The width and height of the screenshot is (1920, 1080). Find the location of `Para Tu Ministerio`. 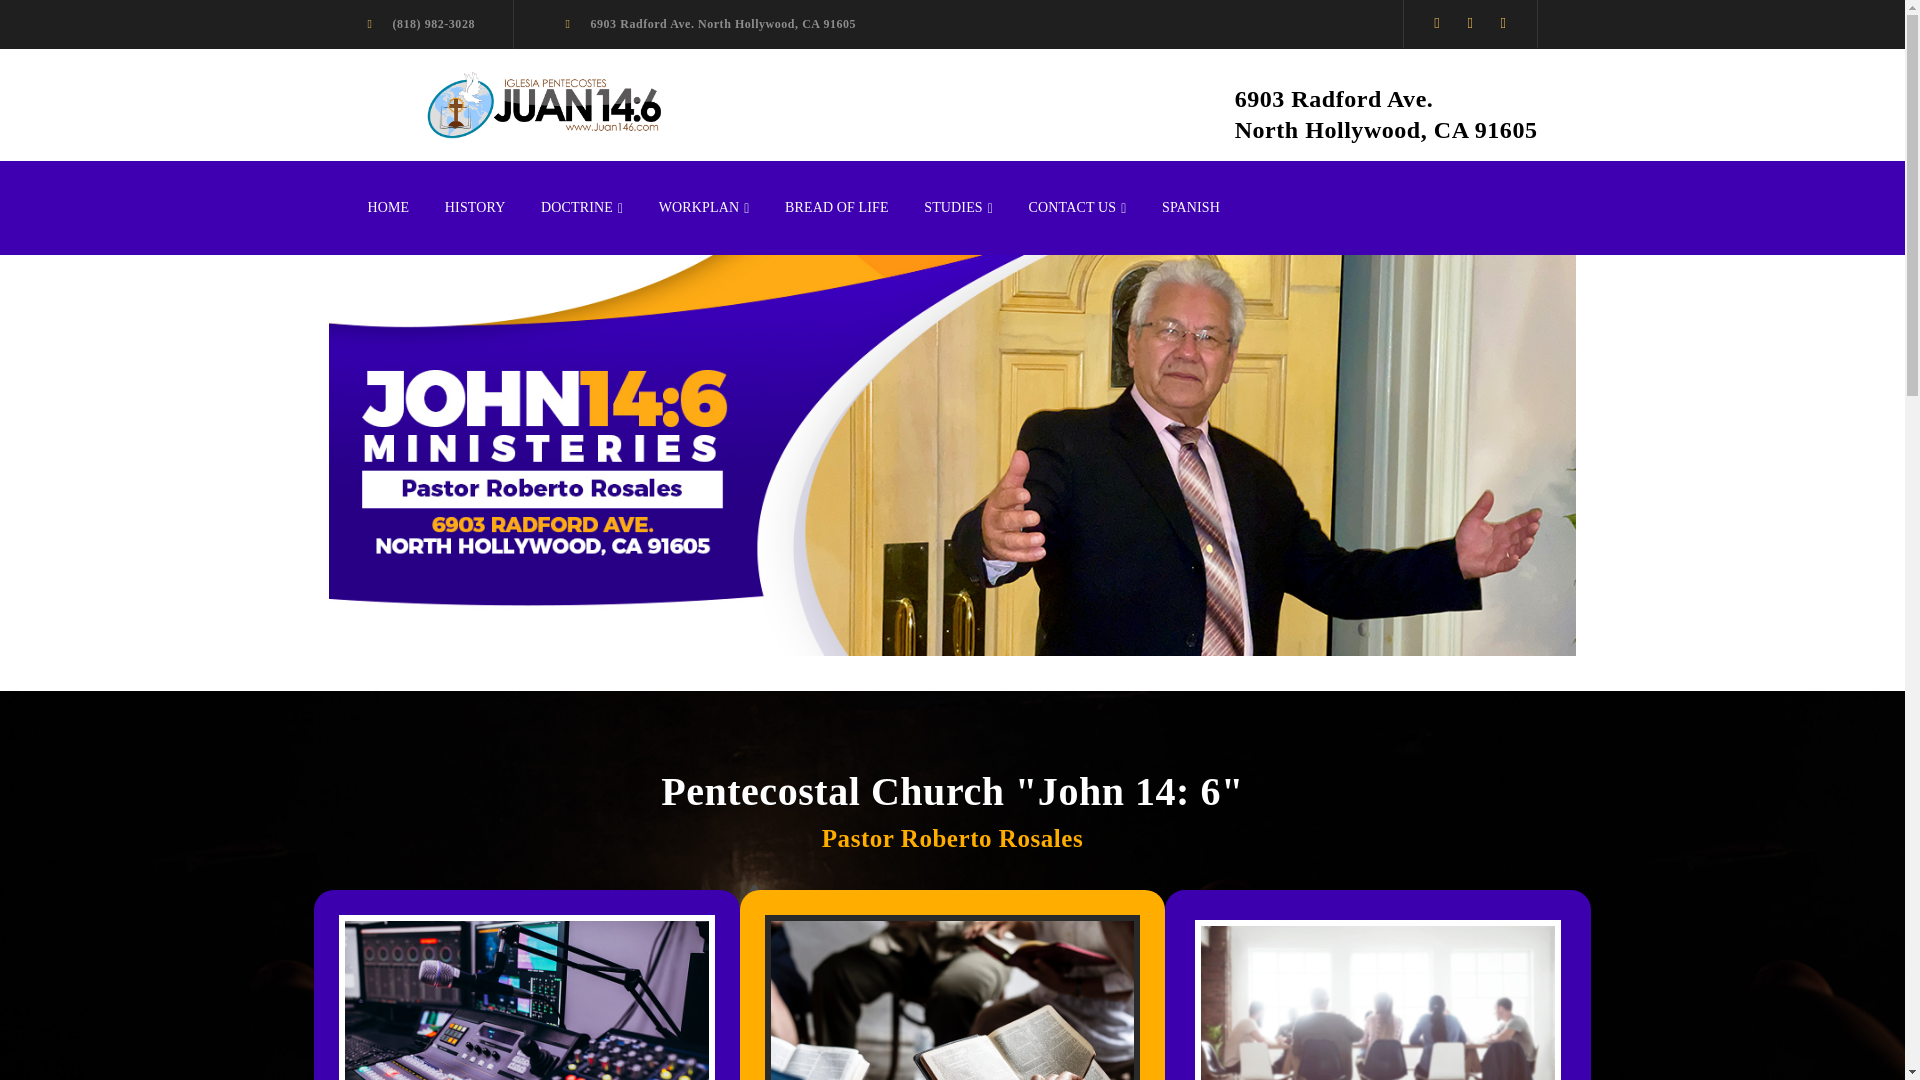

Para Tu Ministerio is located at coordinates (526, 1000).